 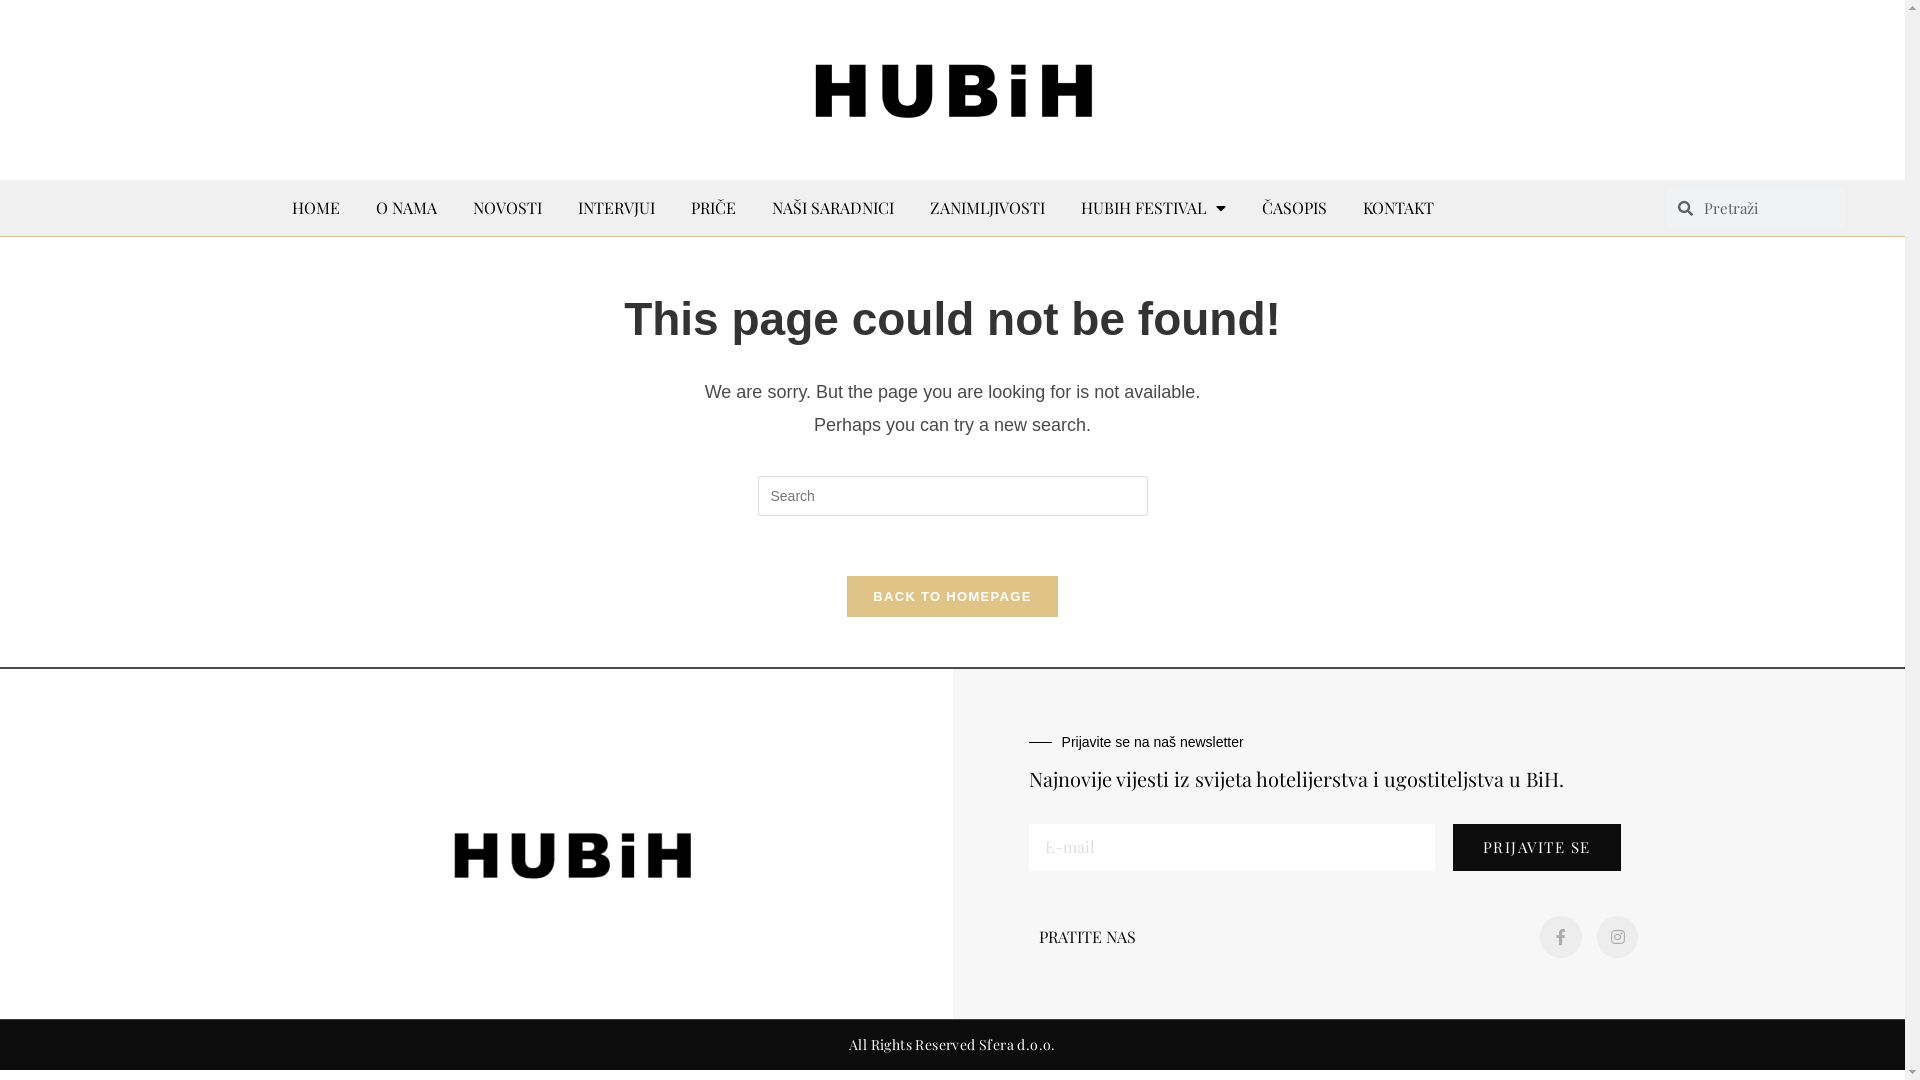 I want to click on PRIJAVITE SE, so click(x=1537, y=848).